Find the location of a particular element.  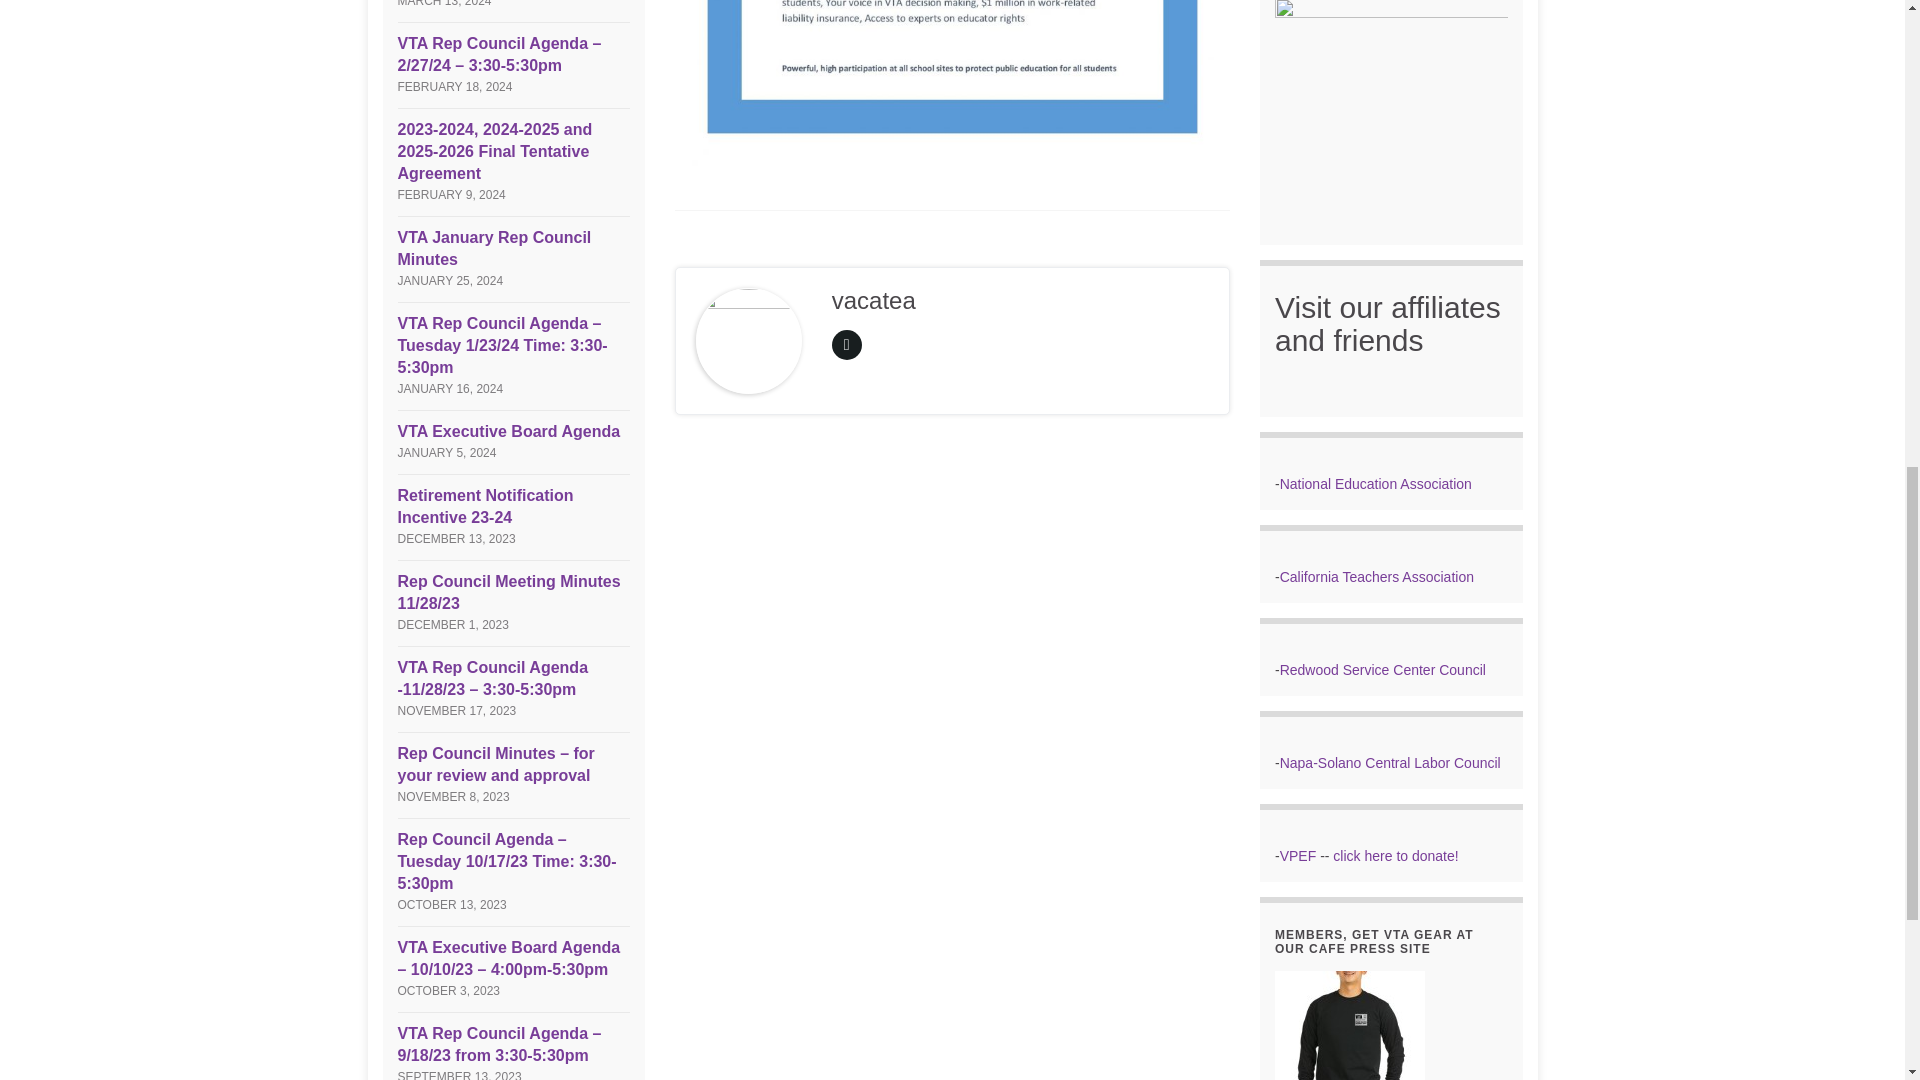

VPEF Donation Form is located at coordinates (1394, 856).